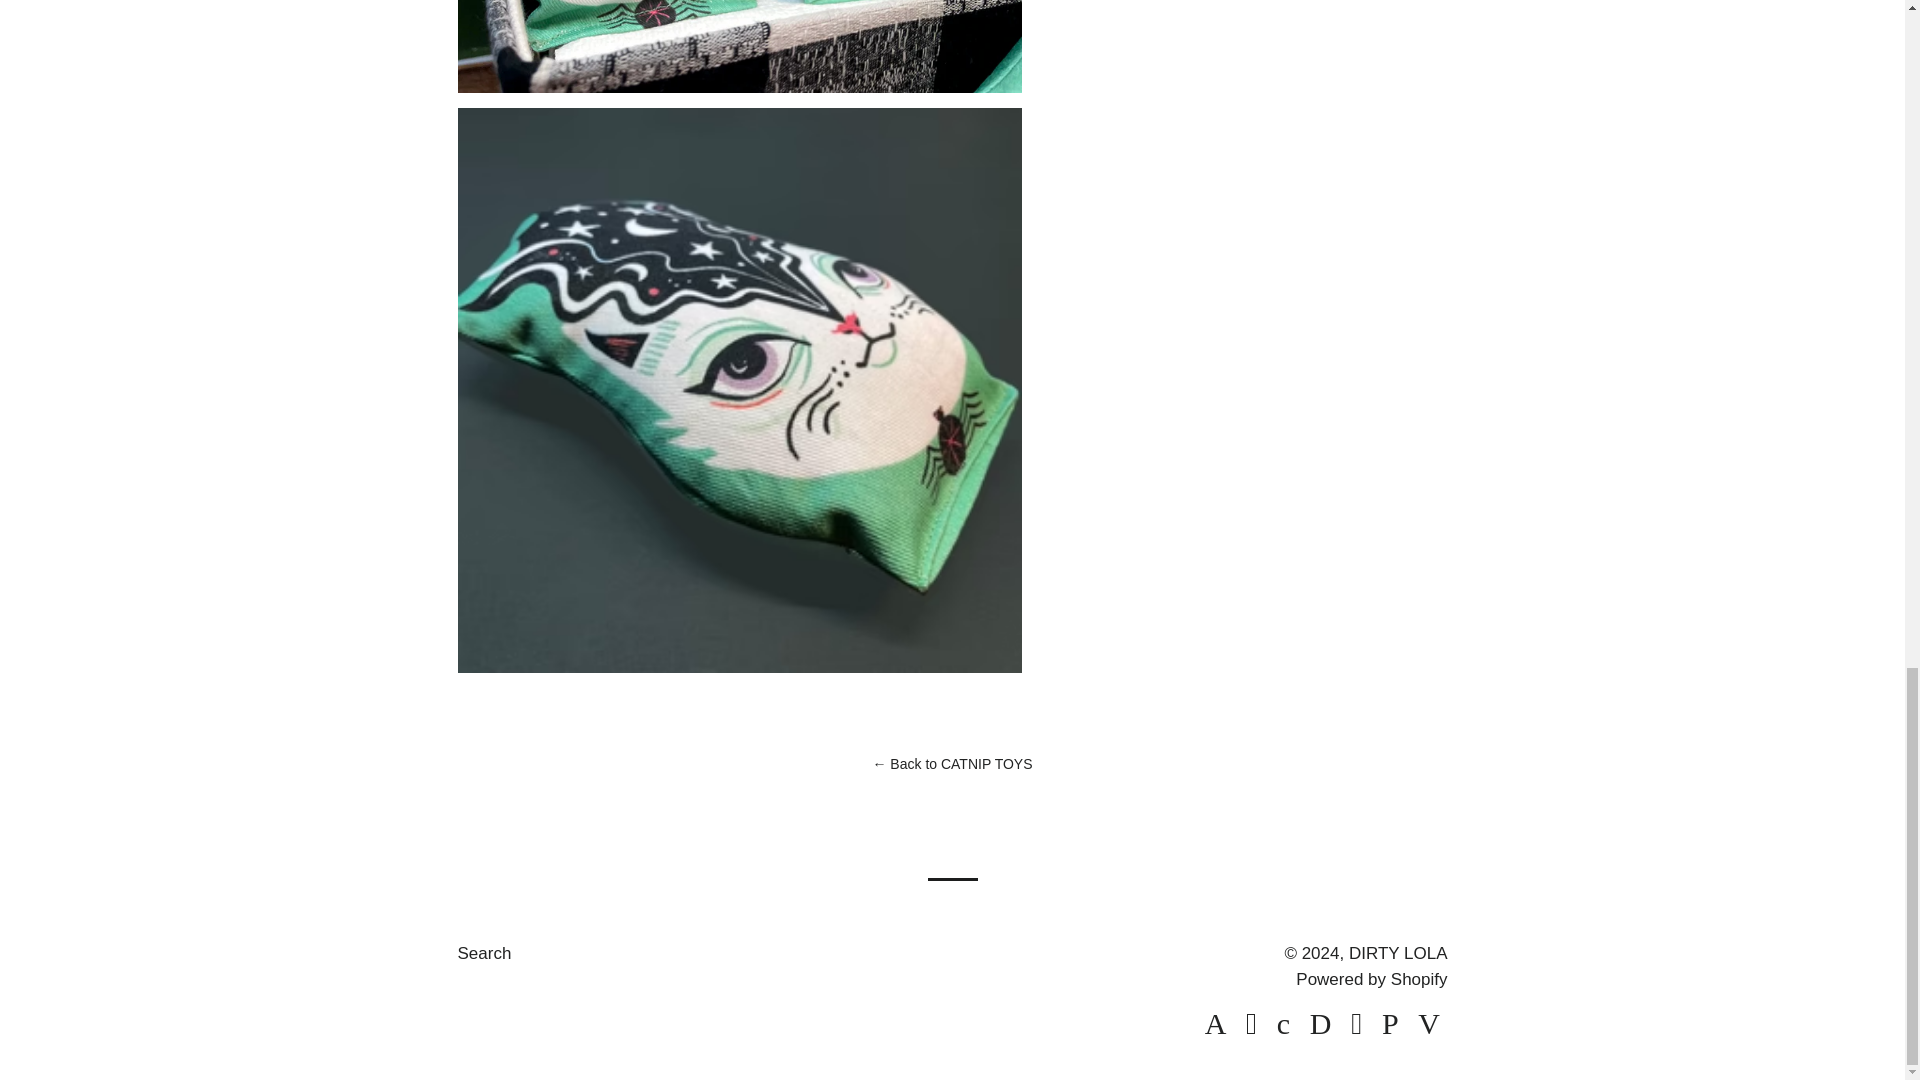  I want to click on Search, so click(485, 953).